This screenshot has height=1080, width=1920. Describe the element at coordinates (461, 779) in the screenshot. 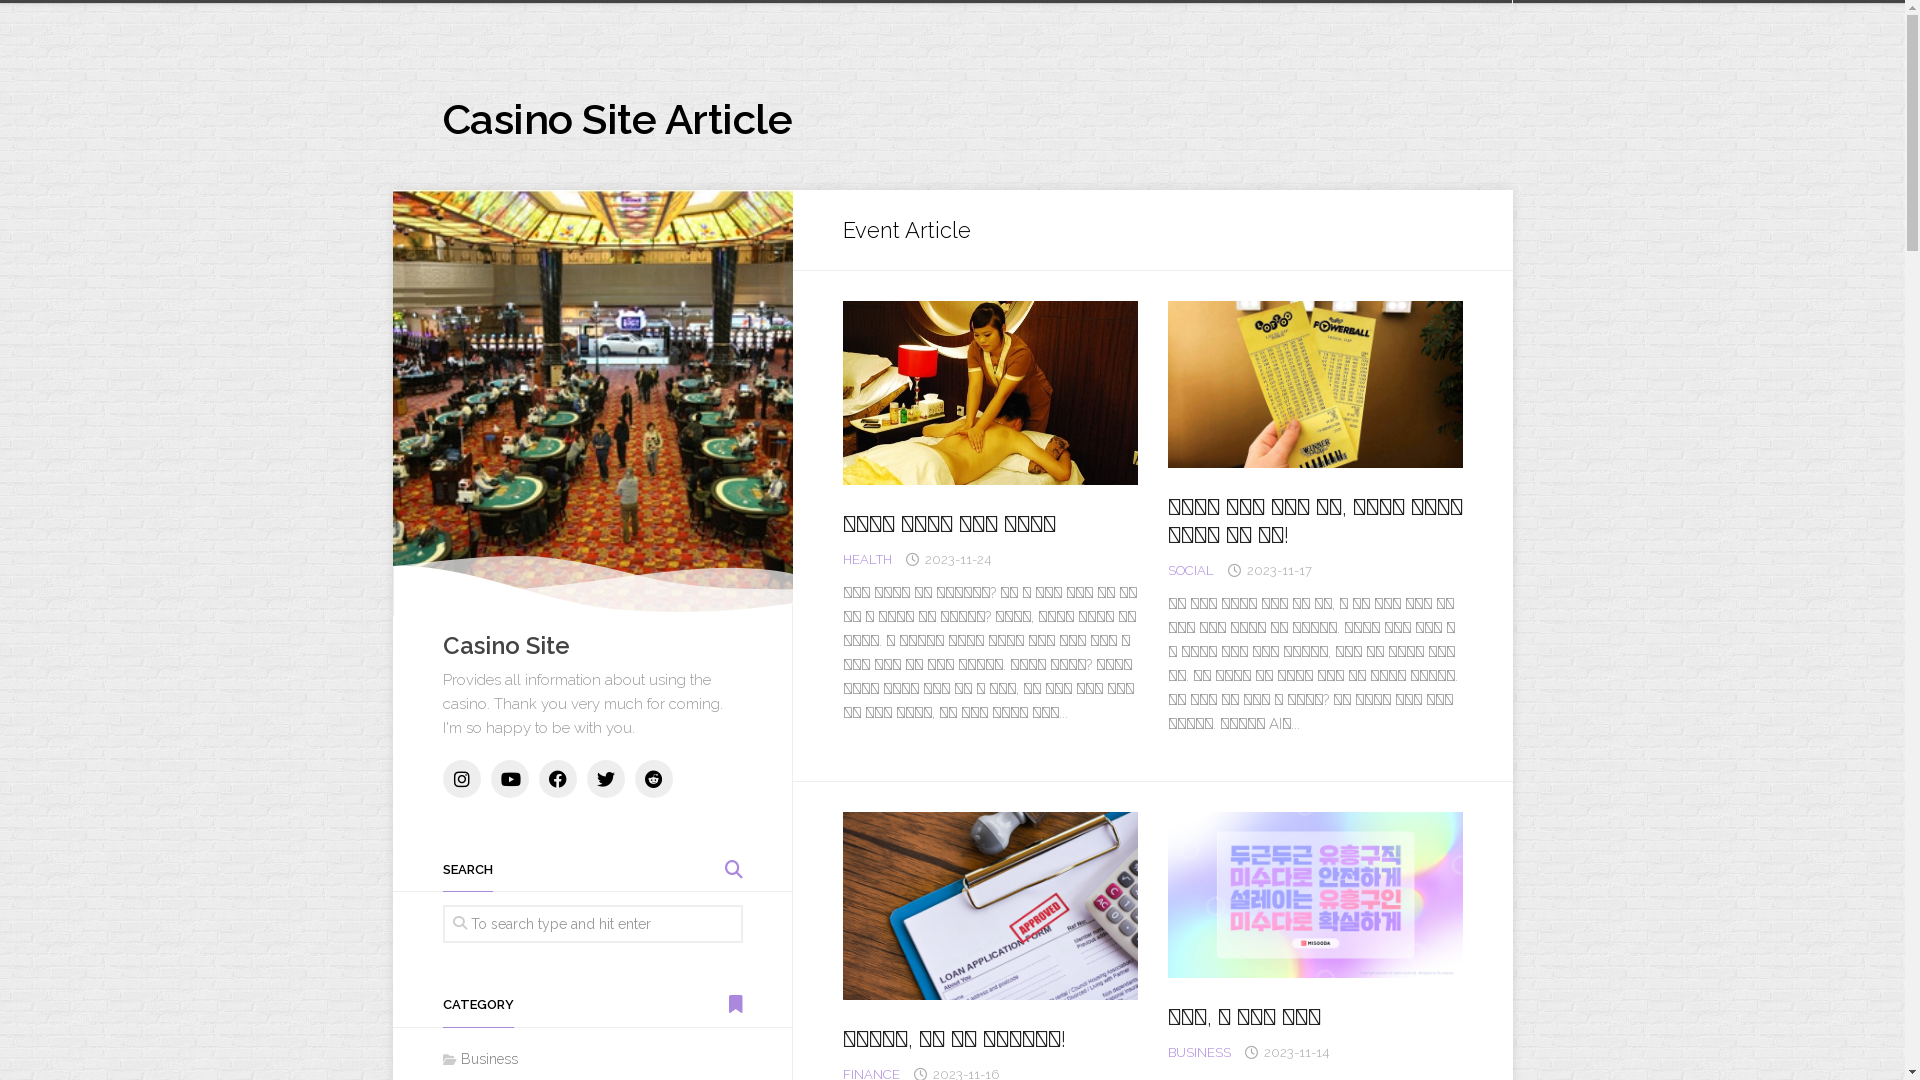

I see `instagram` at that location.